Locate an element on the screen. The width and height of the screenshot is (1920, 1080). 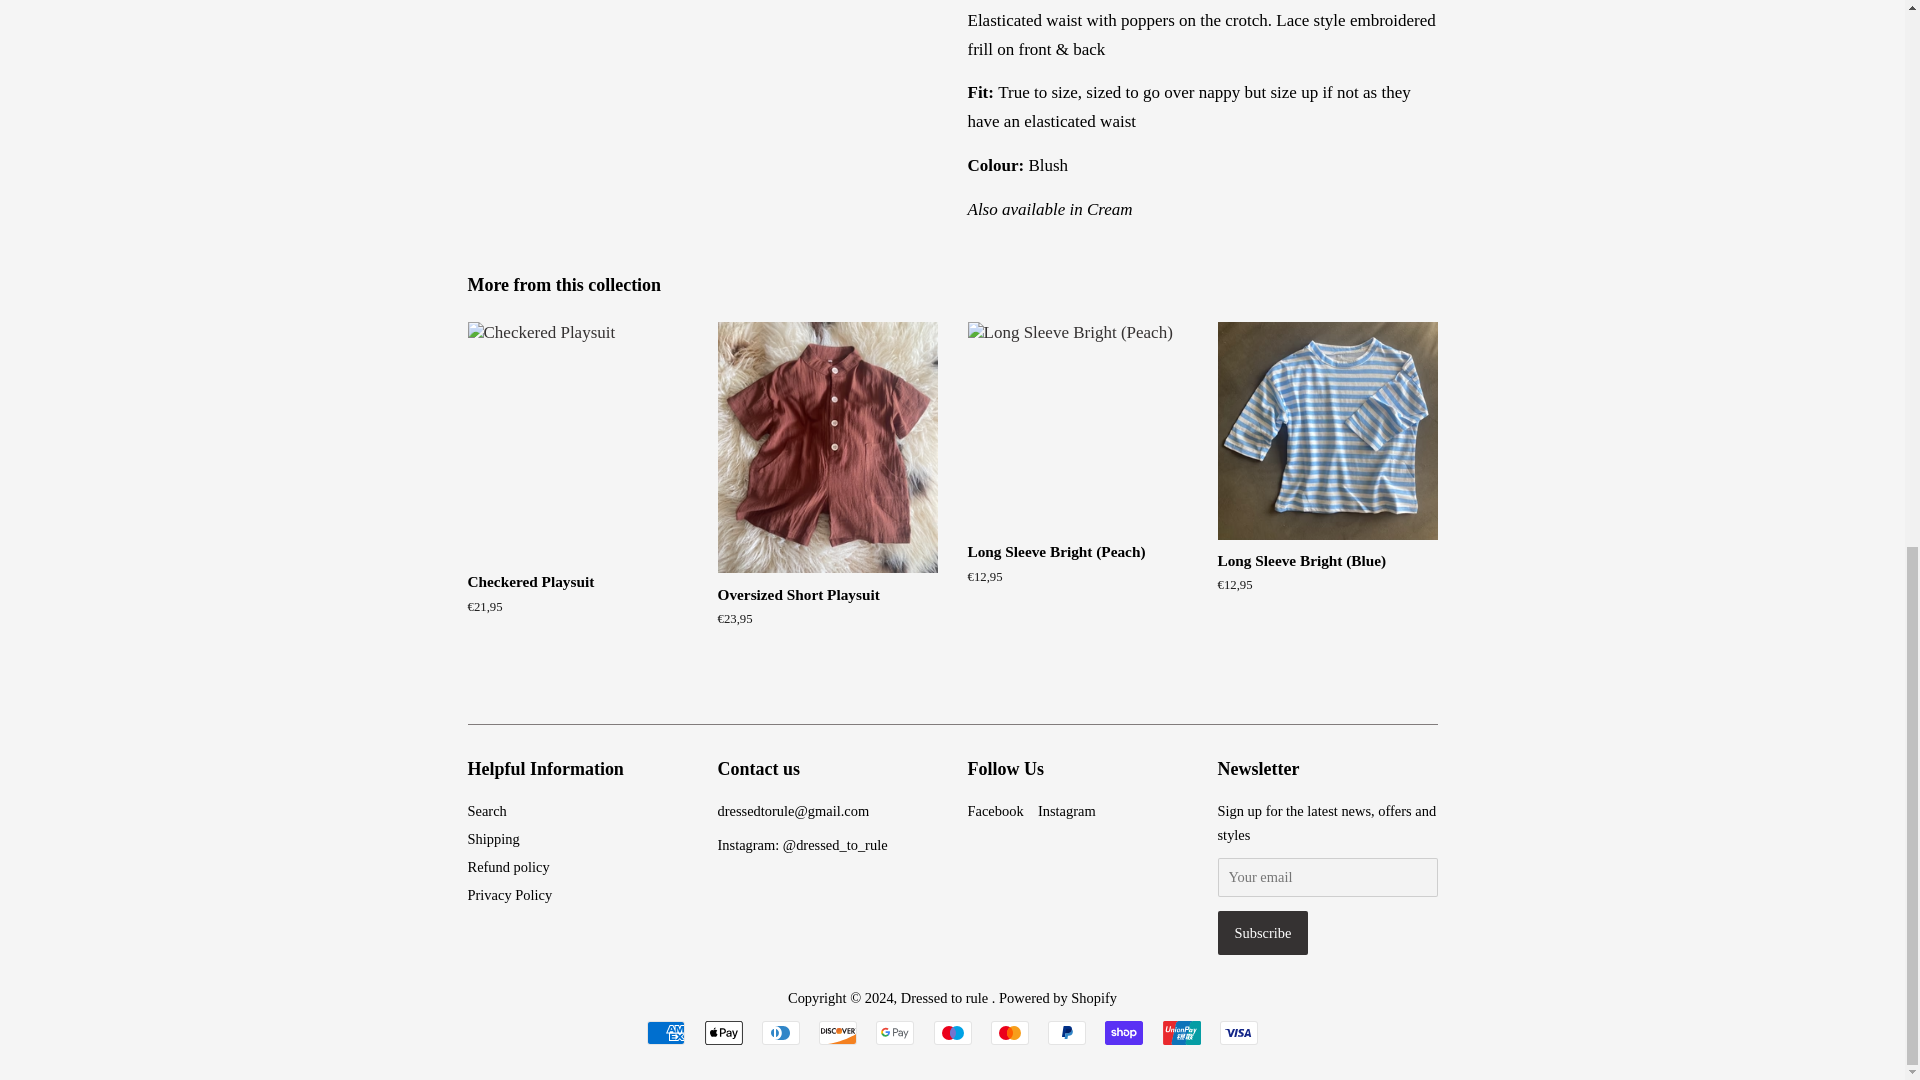
Google Pay is located at coordinates (894, 1032).